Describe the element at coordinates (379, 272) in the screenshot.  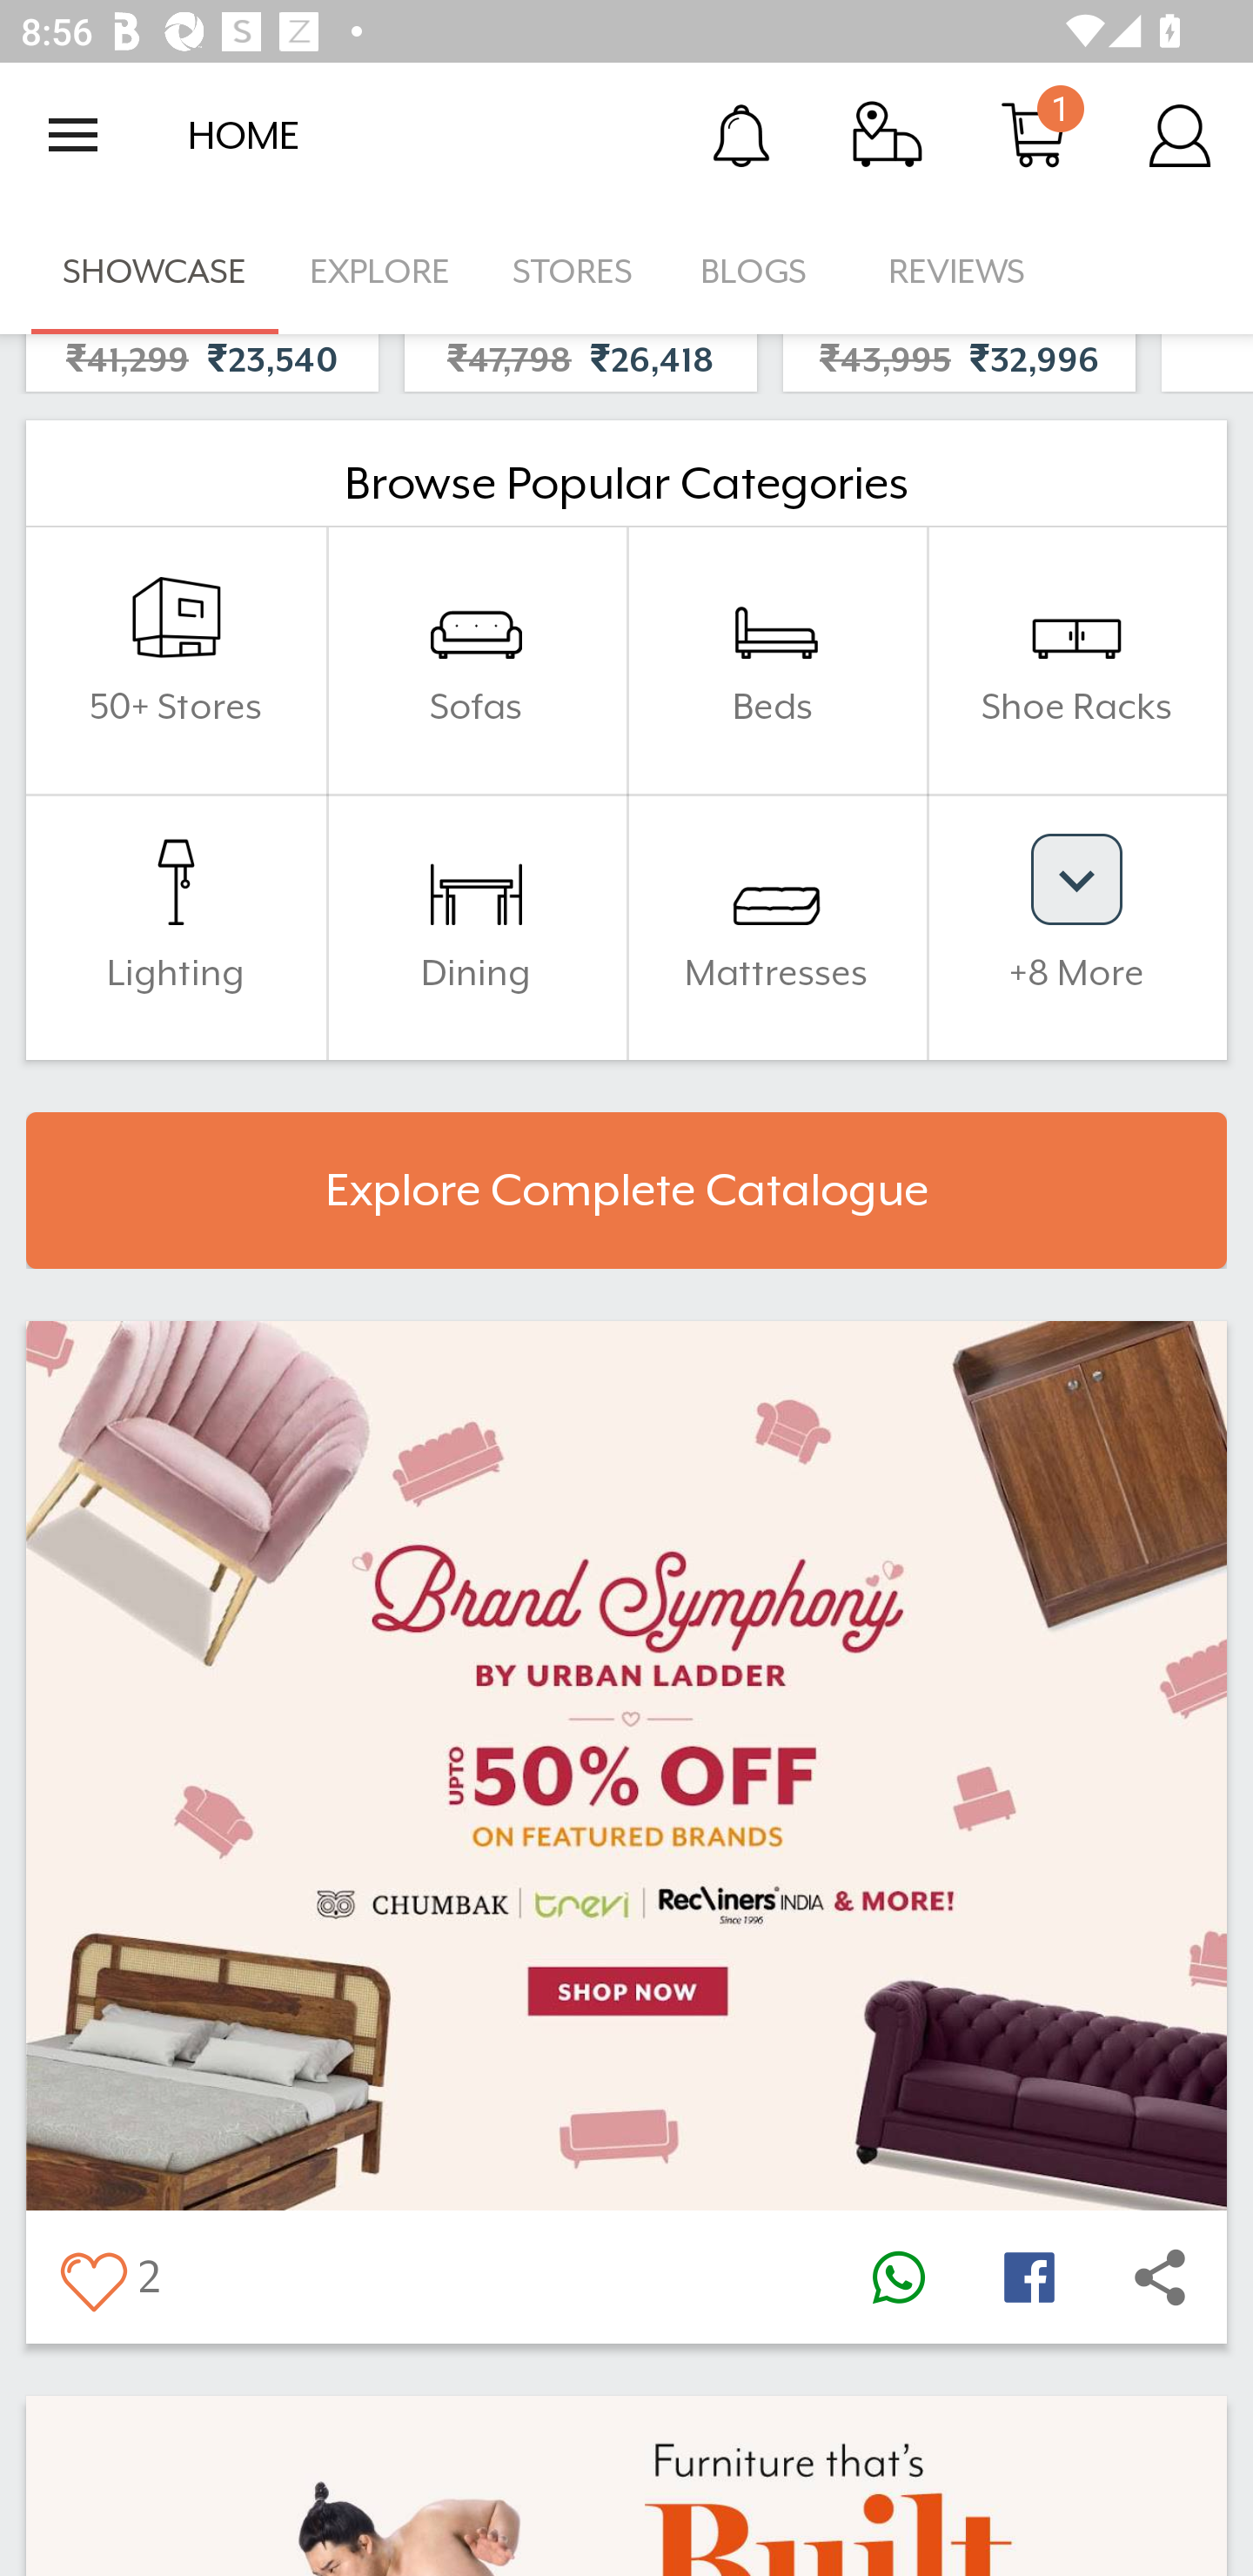
I see `EXPLORE` at that location.